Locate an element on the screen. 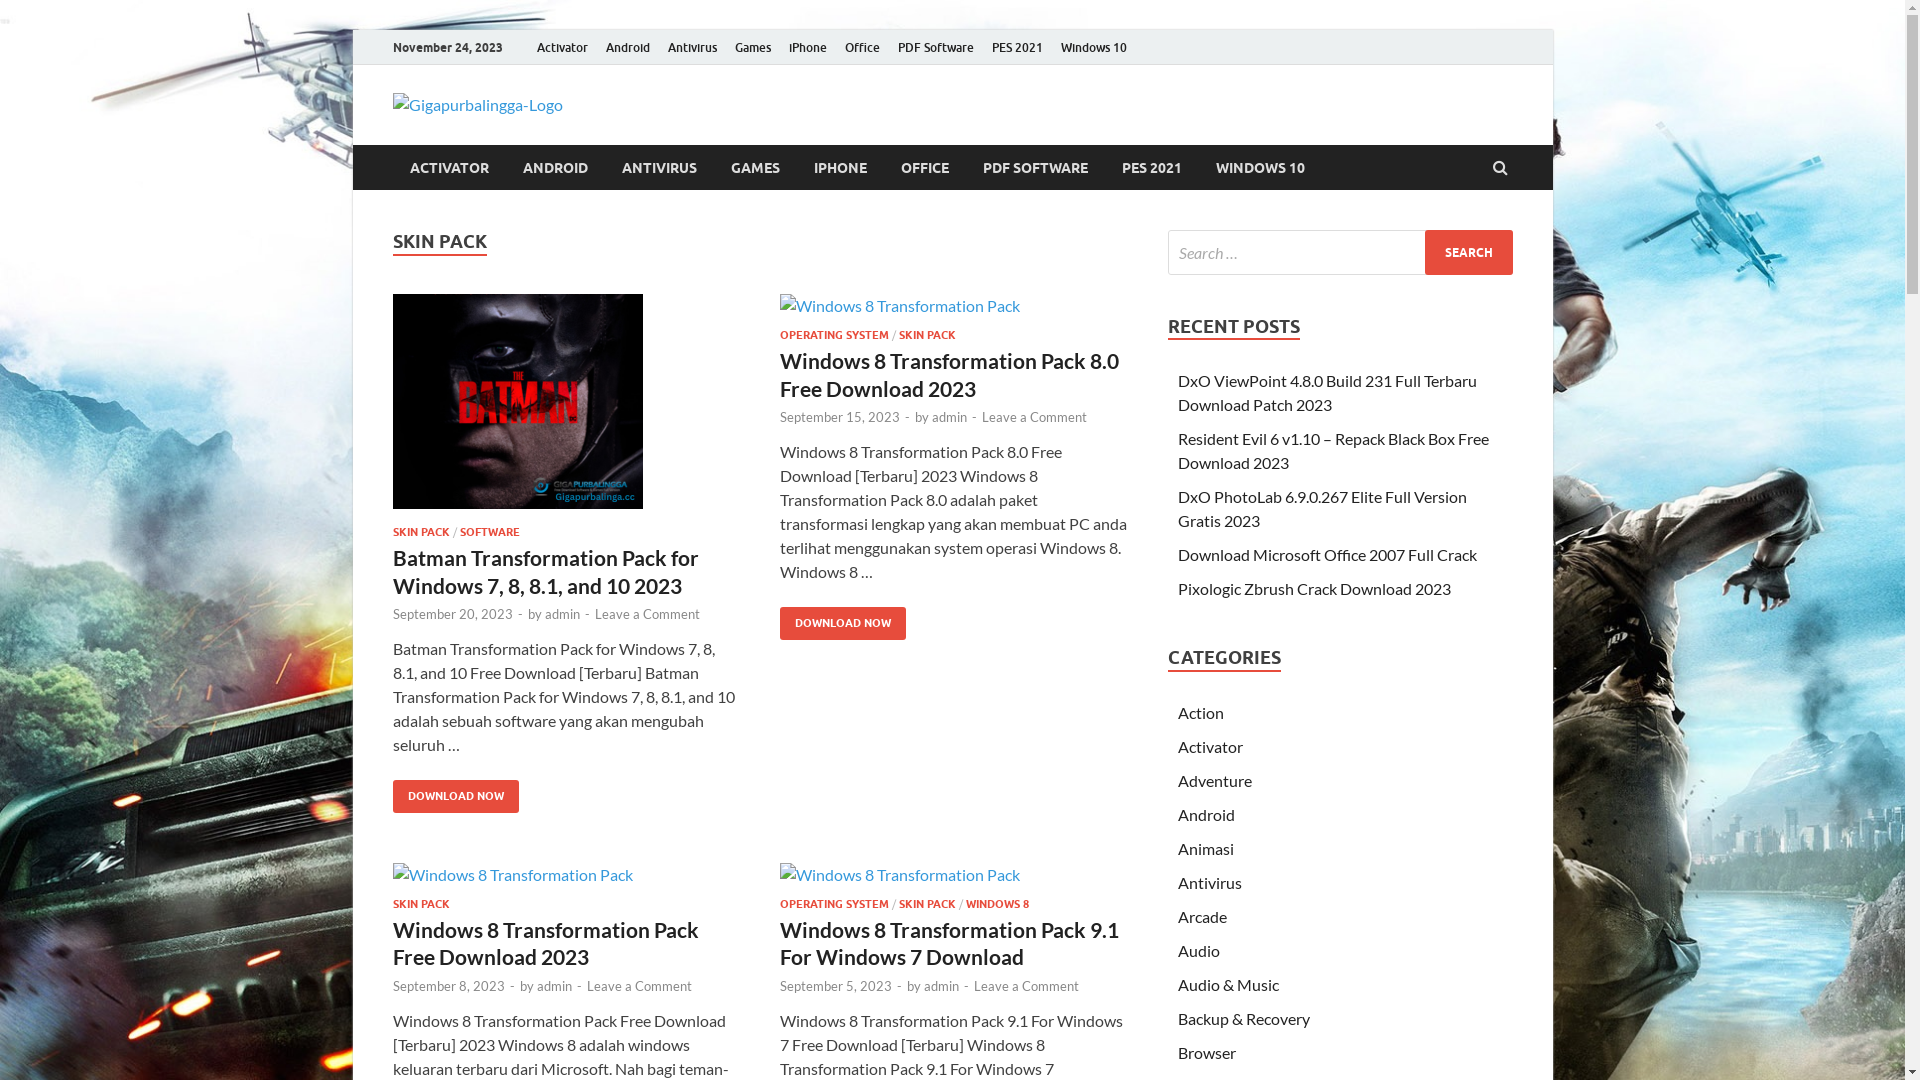 Image resolution: width=1920 pixels, height=1080 pixels. SKIN PACK is located at coordinates (926, 904).